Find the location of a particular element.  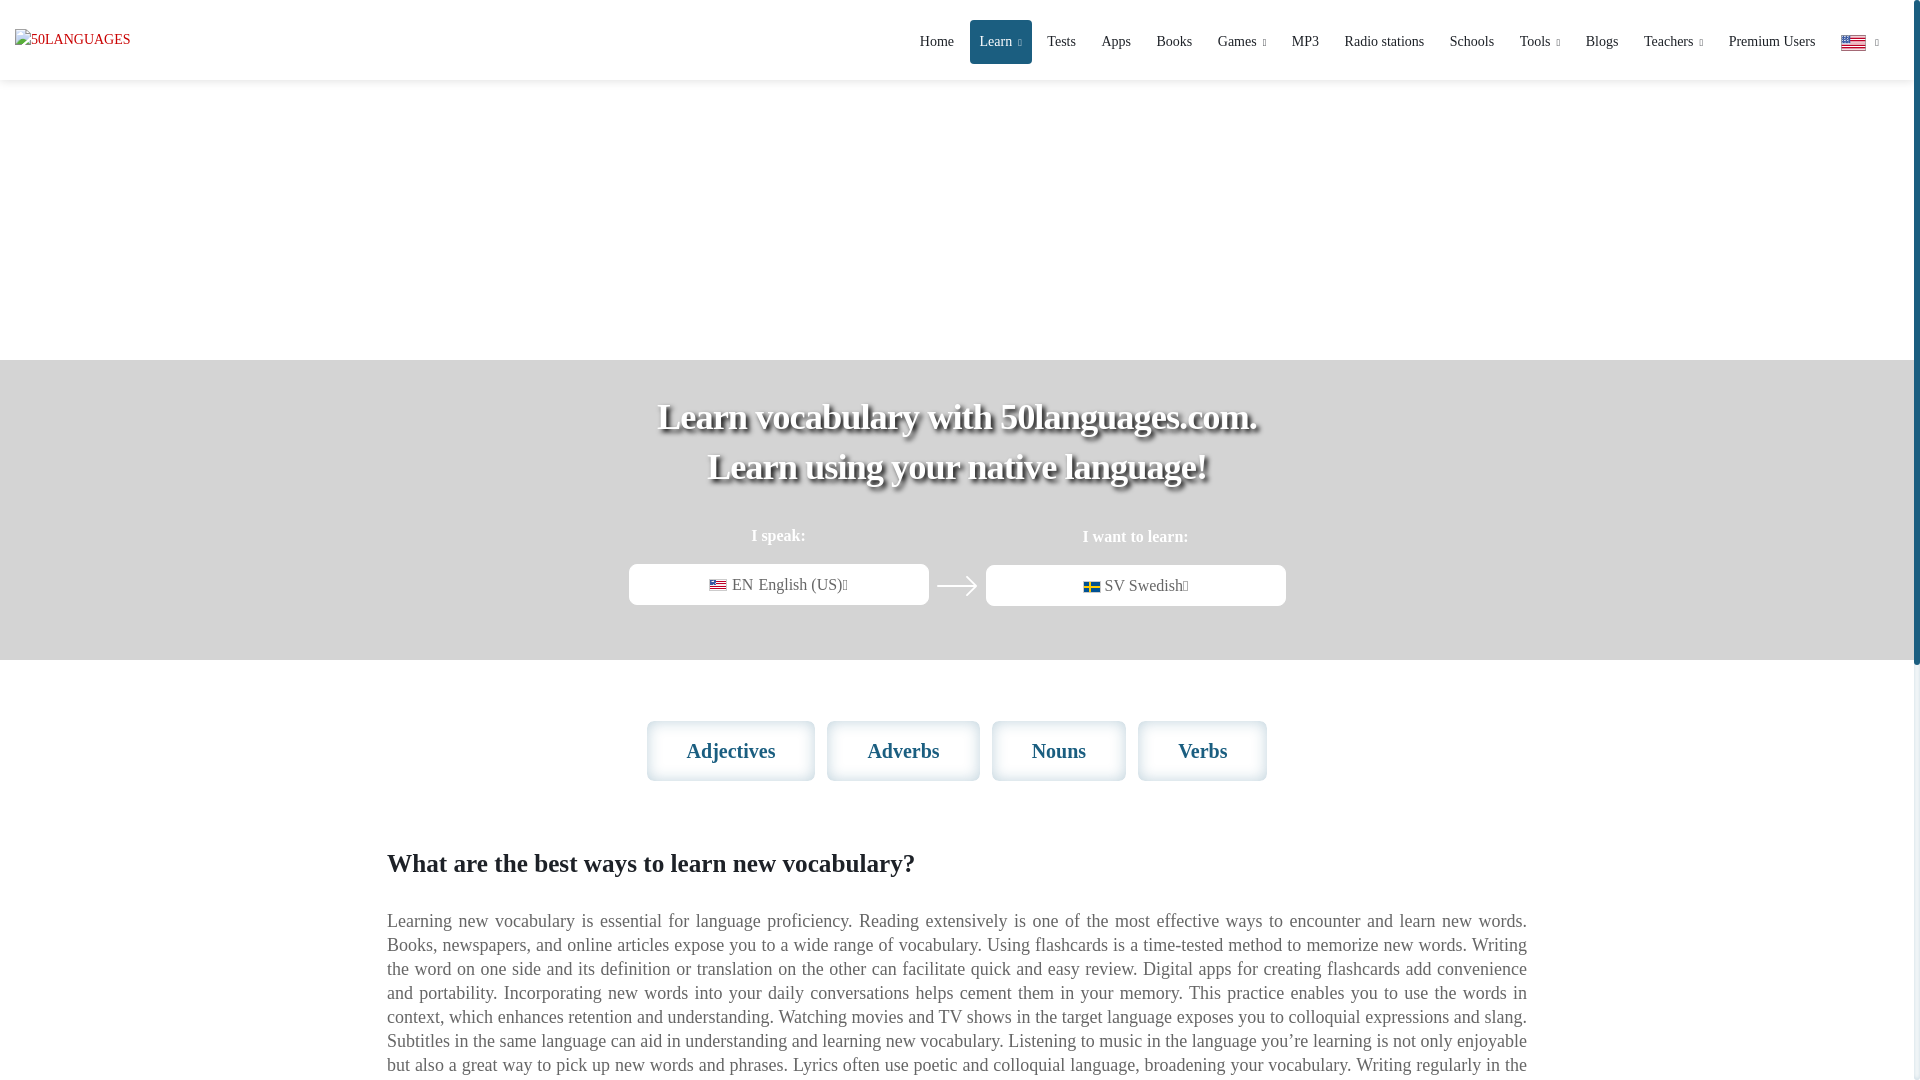

Tests is located at coordinates (1061, 41).